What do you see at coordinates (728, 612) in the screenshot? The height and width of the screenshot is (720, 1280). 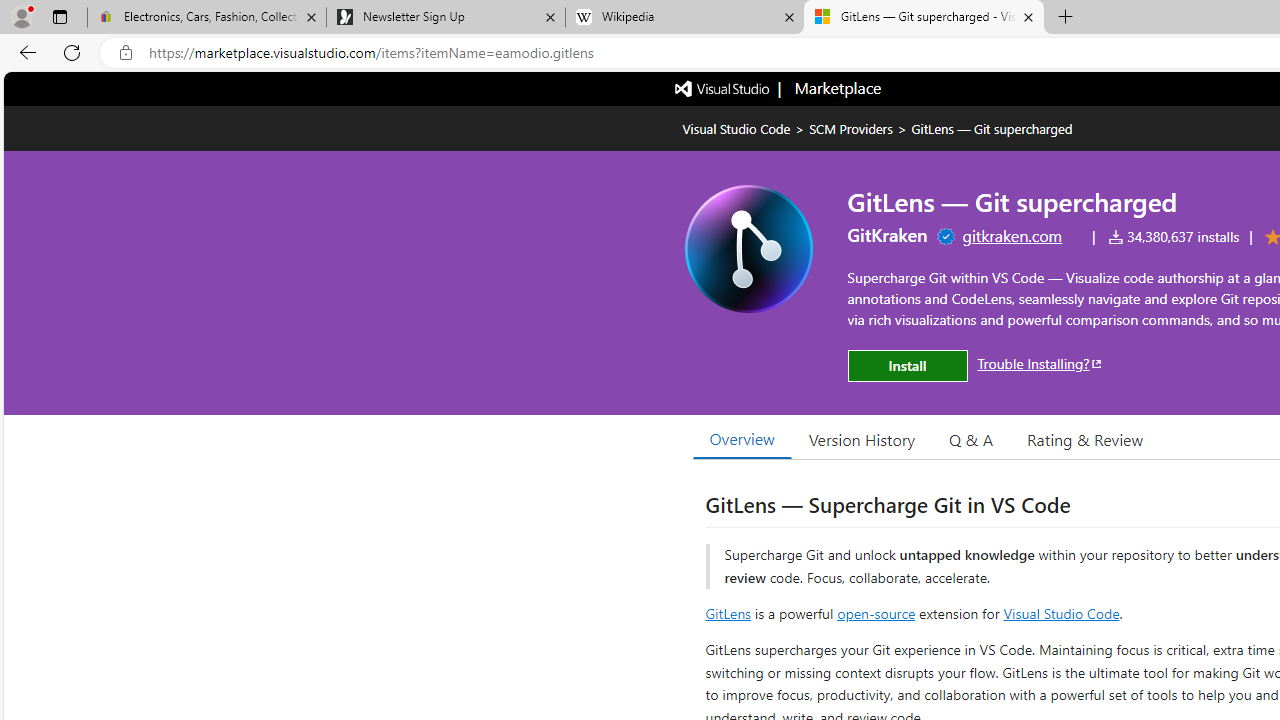 I see `GitLens` at bounding box center [728, 612].